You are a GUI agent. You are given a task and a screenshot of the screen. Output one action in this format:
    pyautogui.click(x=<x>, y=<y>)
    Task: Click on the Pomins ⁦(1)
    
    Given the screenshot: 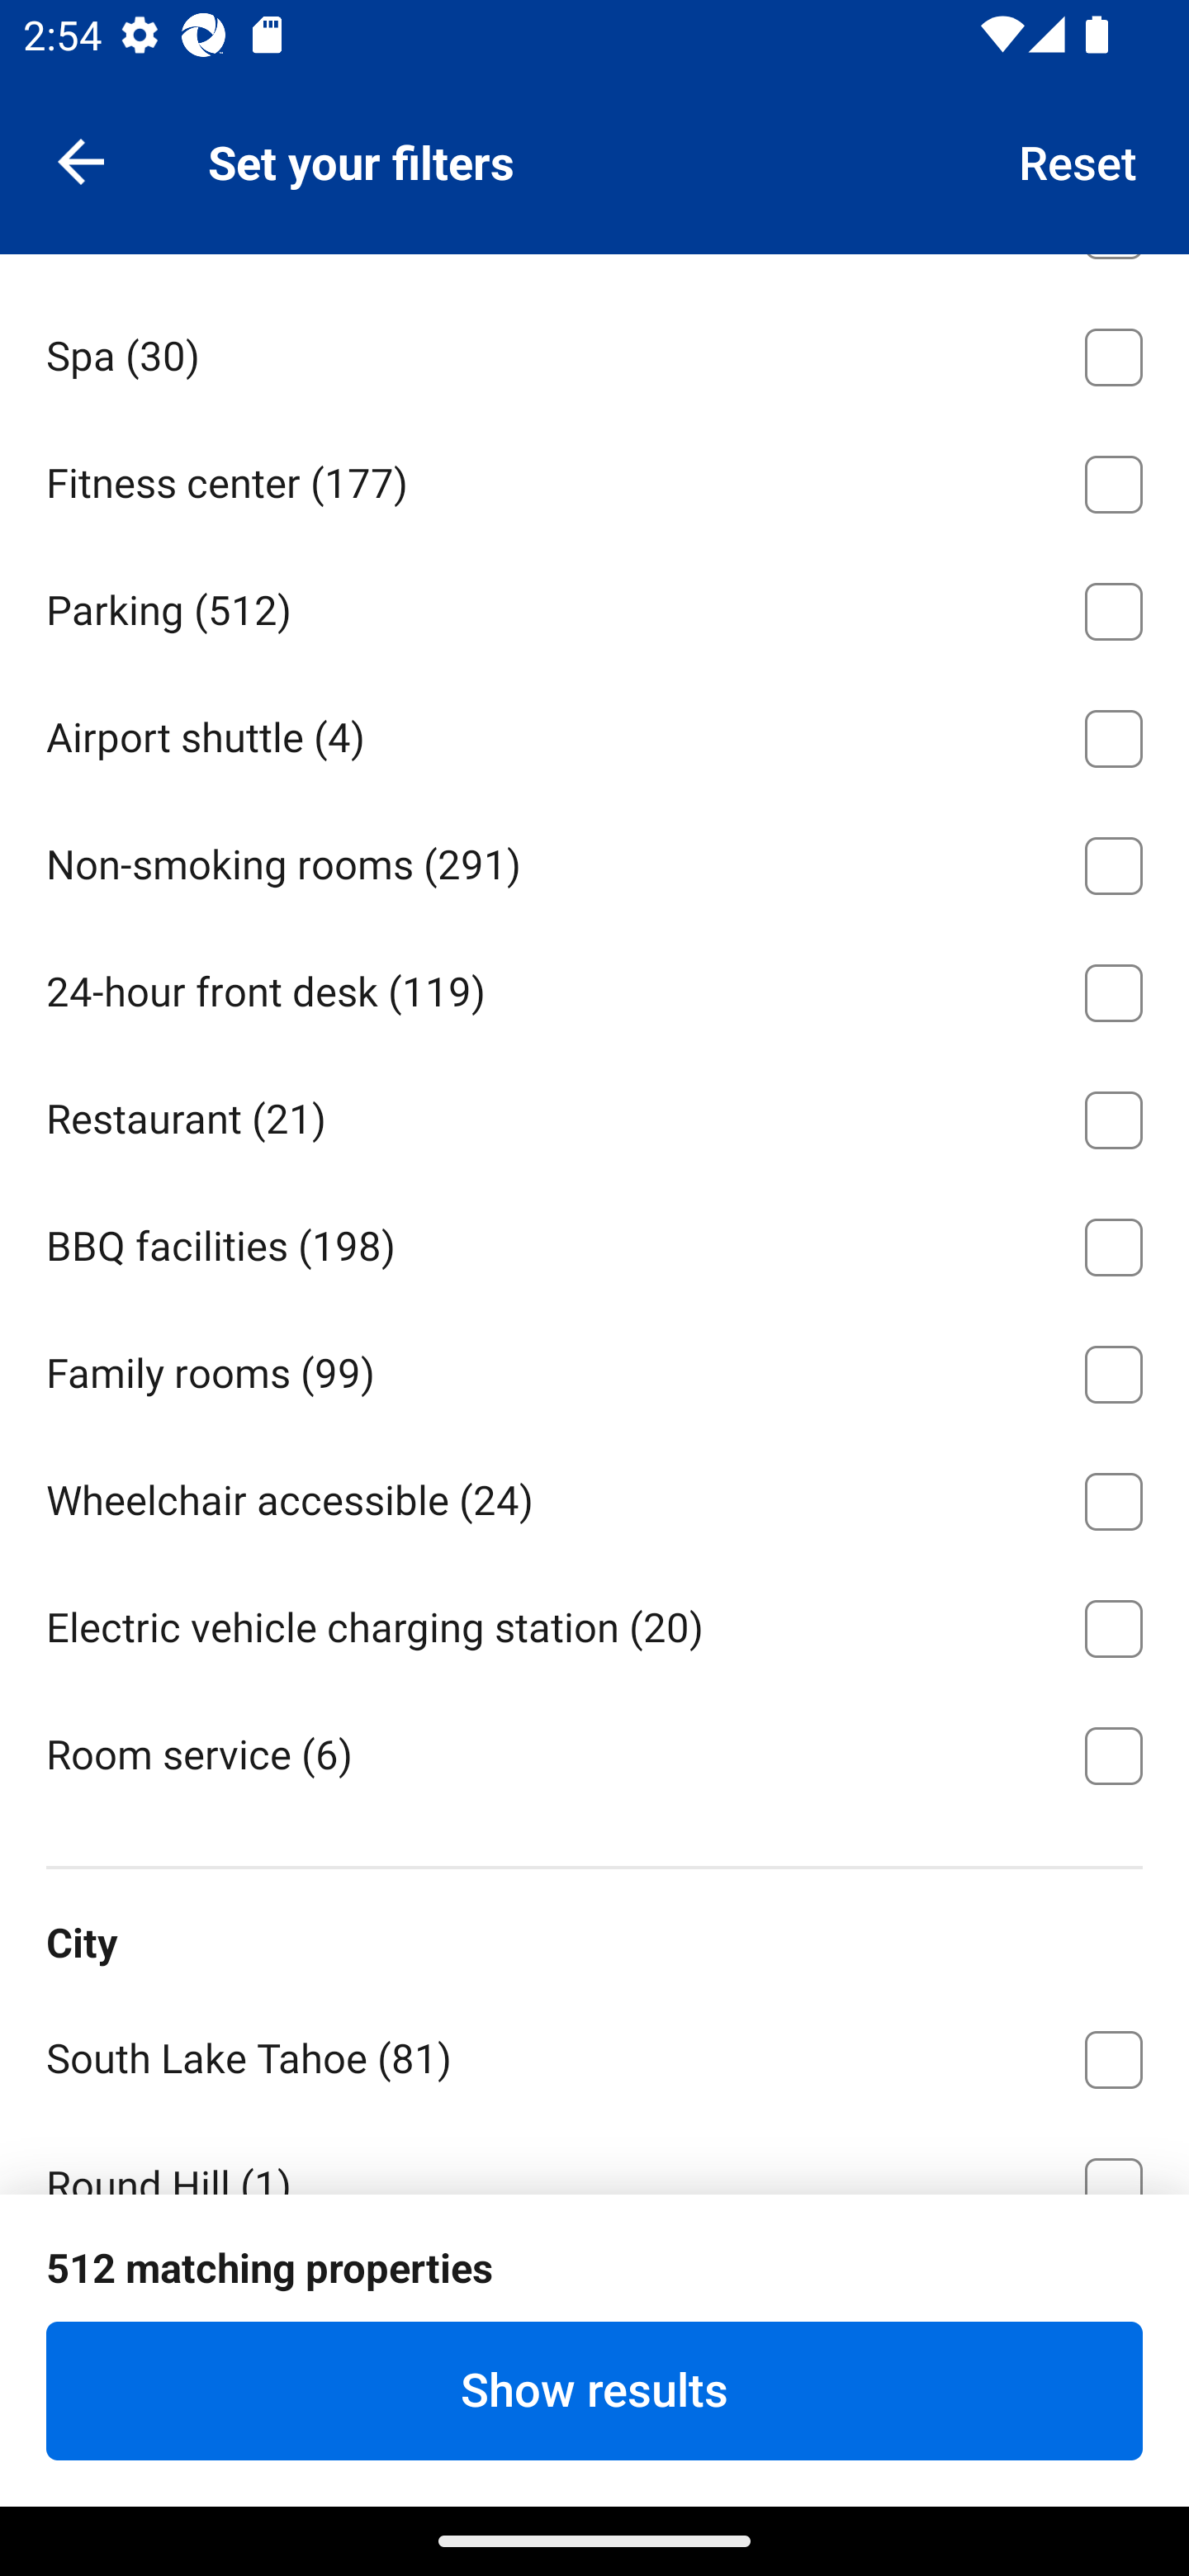 What is the action you would take?
    pyautogui.click(x=594, y=2308)
    